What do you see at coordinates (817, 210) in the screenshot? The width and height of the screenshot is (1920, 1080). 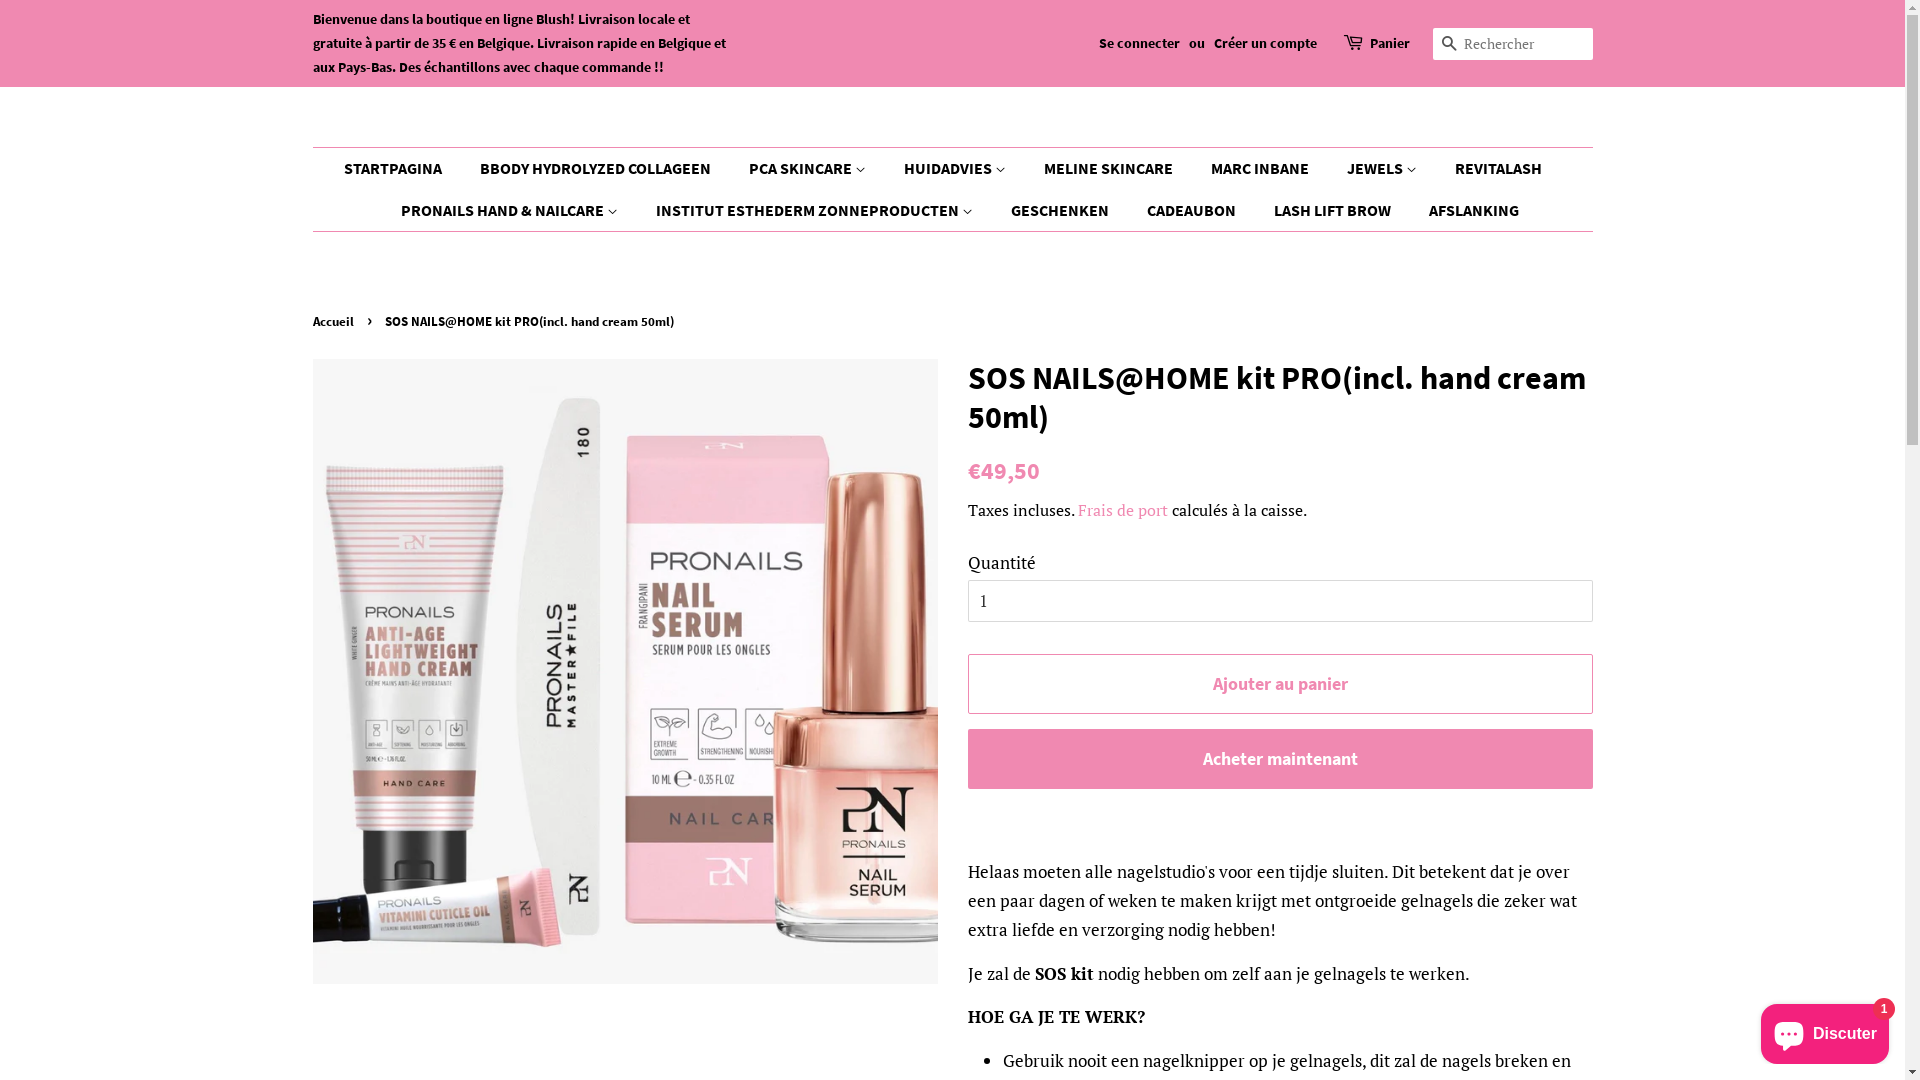 I see `INSTITUT ESTHEDERM ZONNEPRODUCTEN` at bounding box center [817, 210].